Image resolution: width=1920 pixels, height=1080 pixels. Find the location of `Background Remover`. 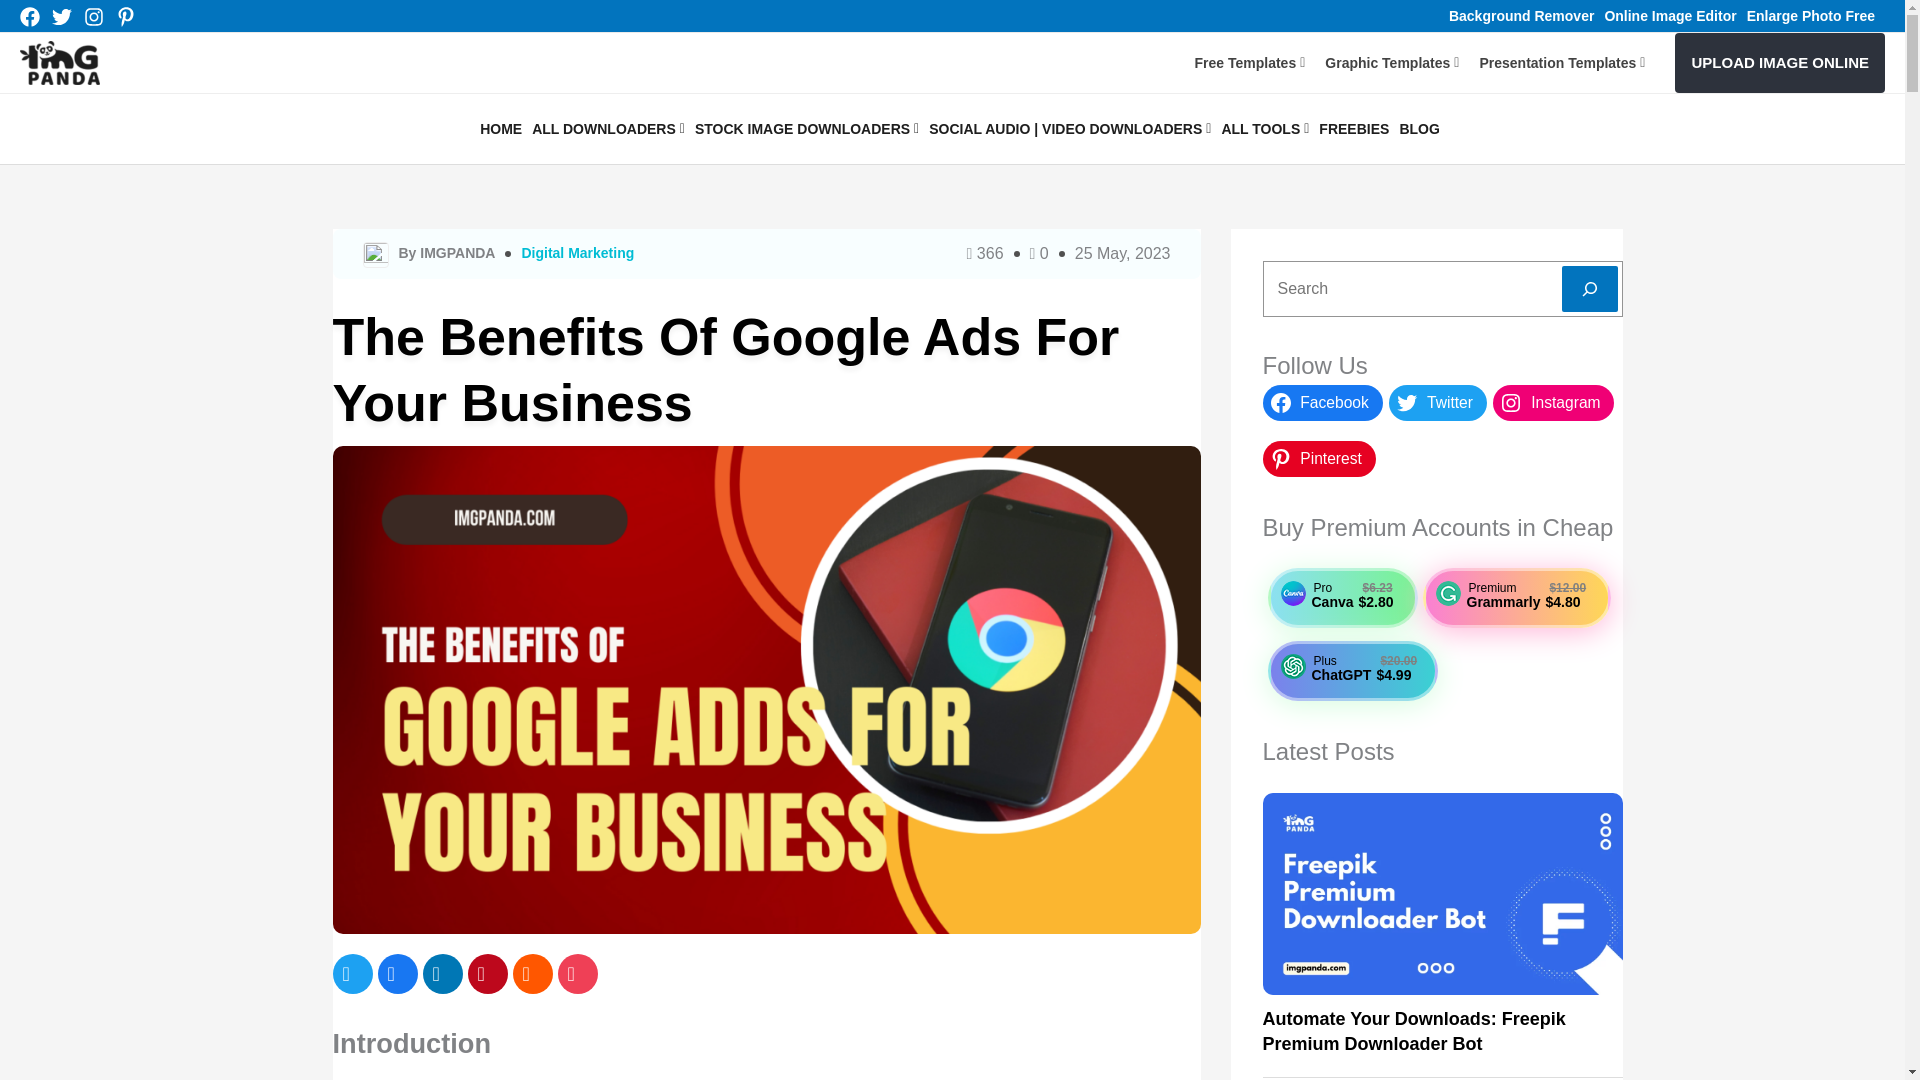

Background Remover is located at coordinates (1521, 15).